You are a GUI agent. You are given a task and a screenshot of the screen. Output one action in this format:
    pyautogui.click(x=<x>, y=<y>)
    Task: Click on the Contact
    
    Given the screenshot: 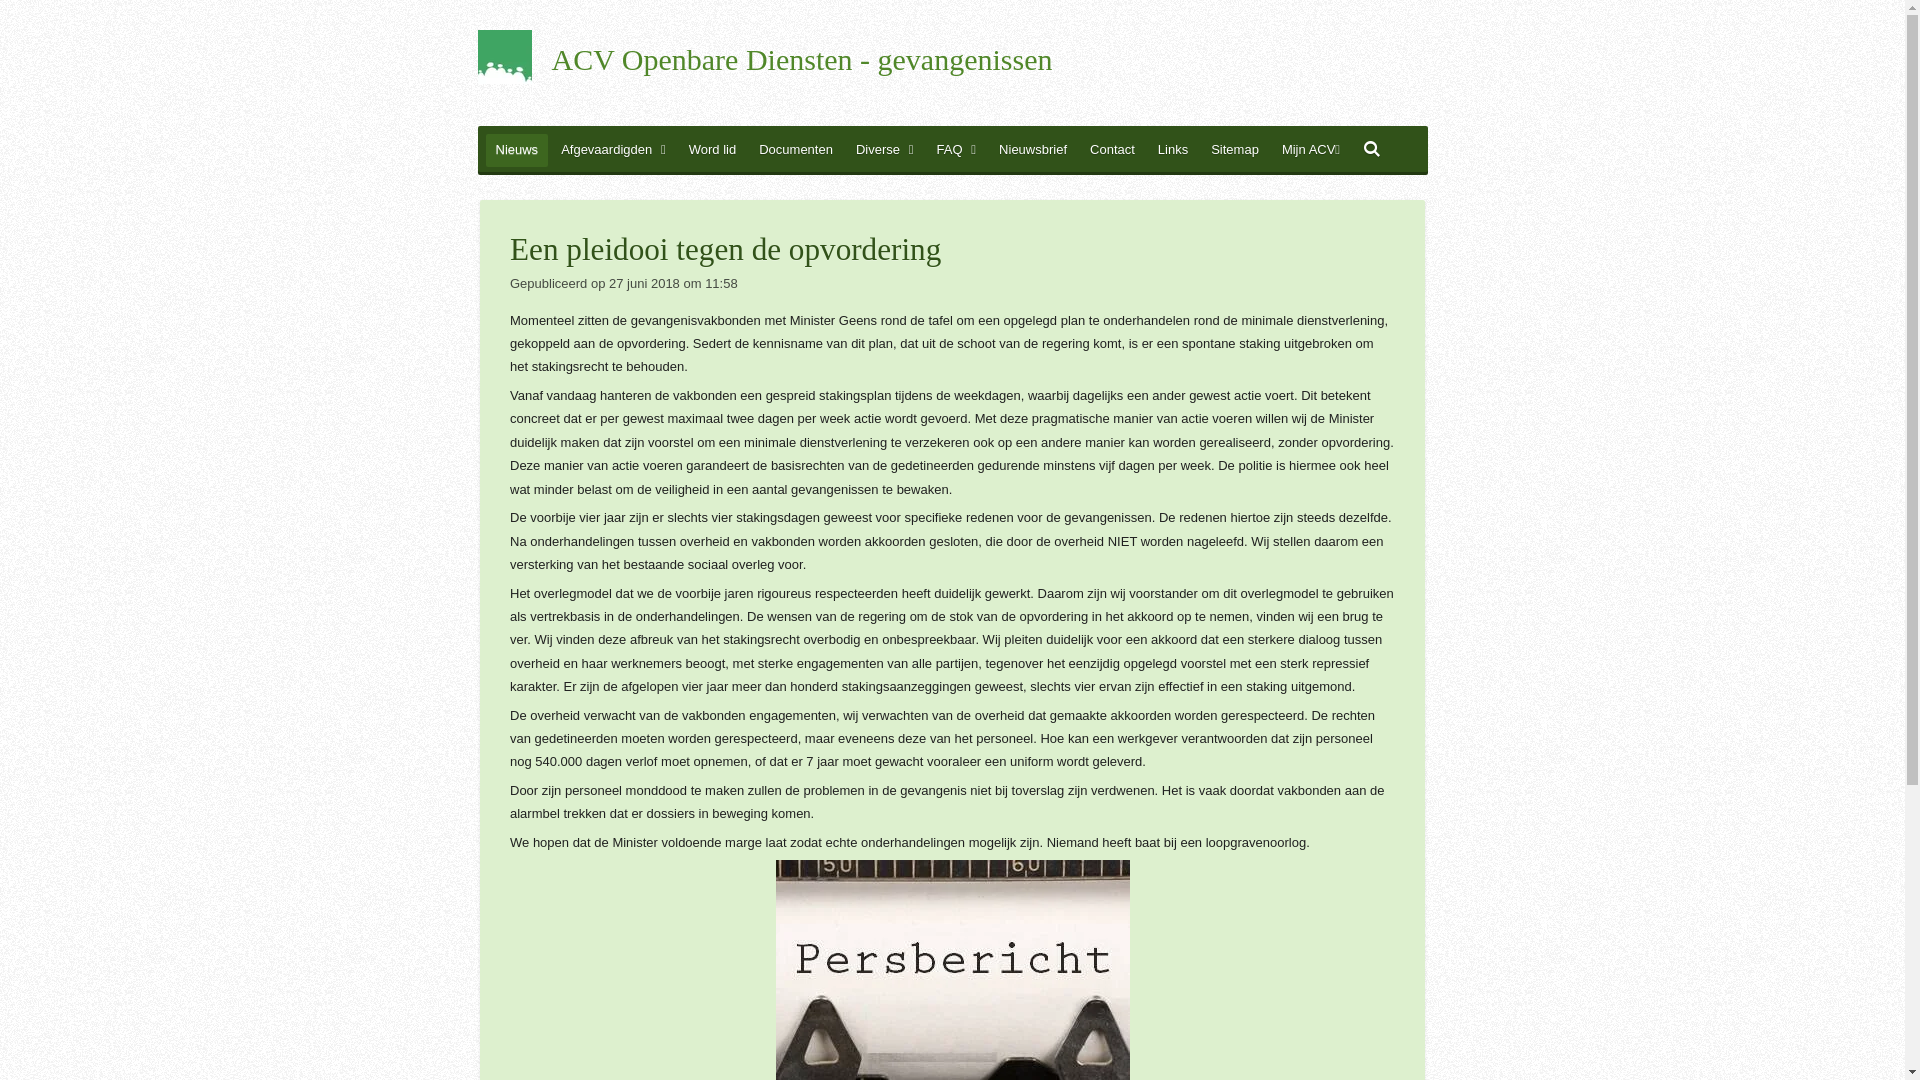 What is the action you would take?
    pyautogui.click(x=1112, y=150)
    